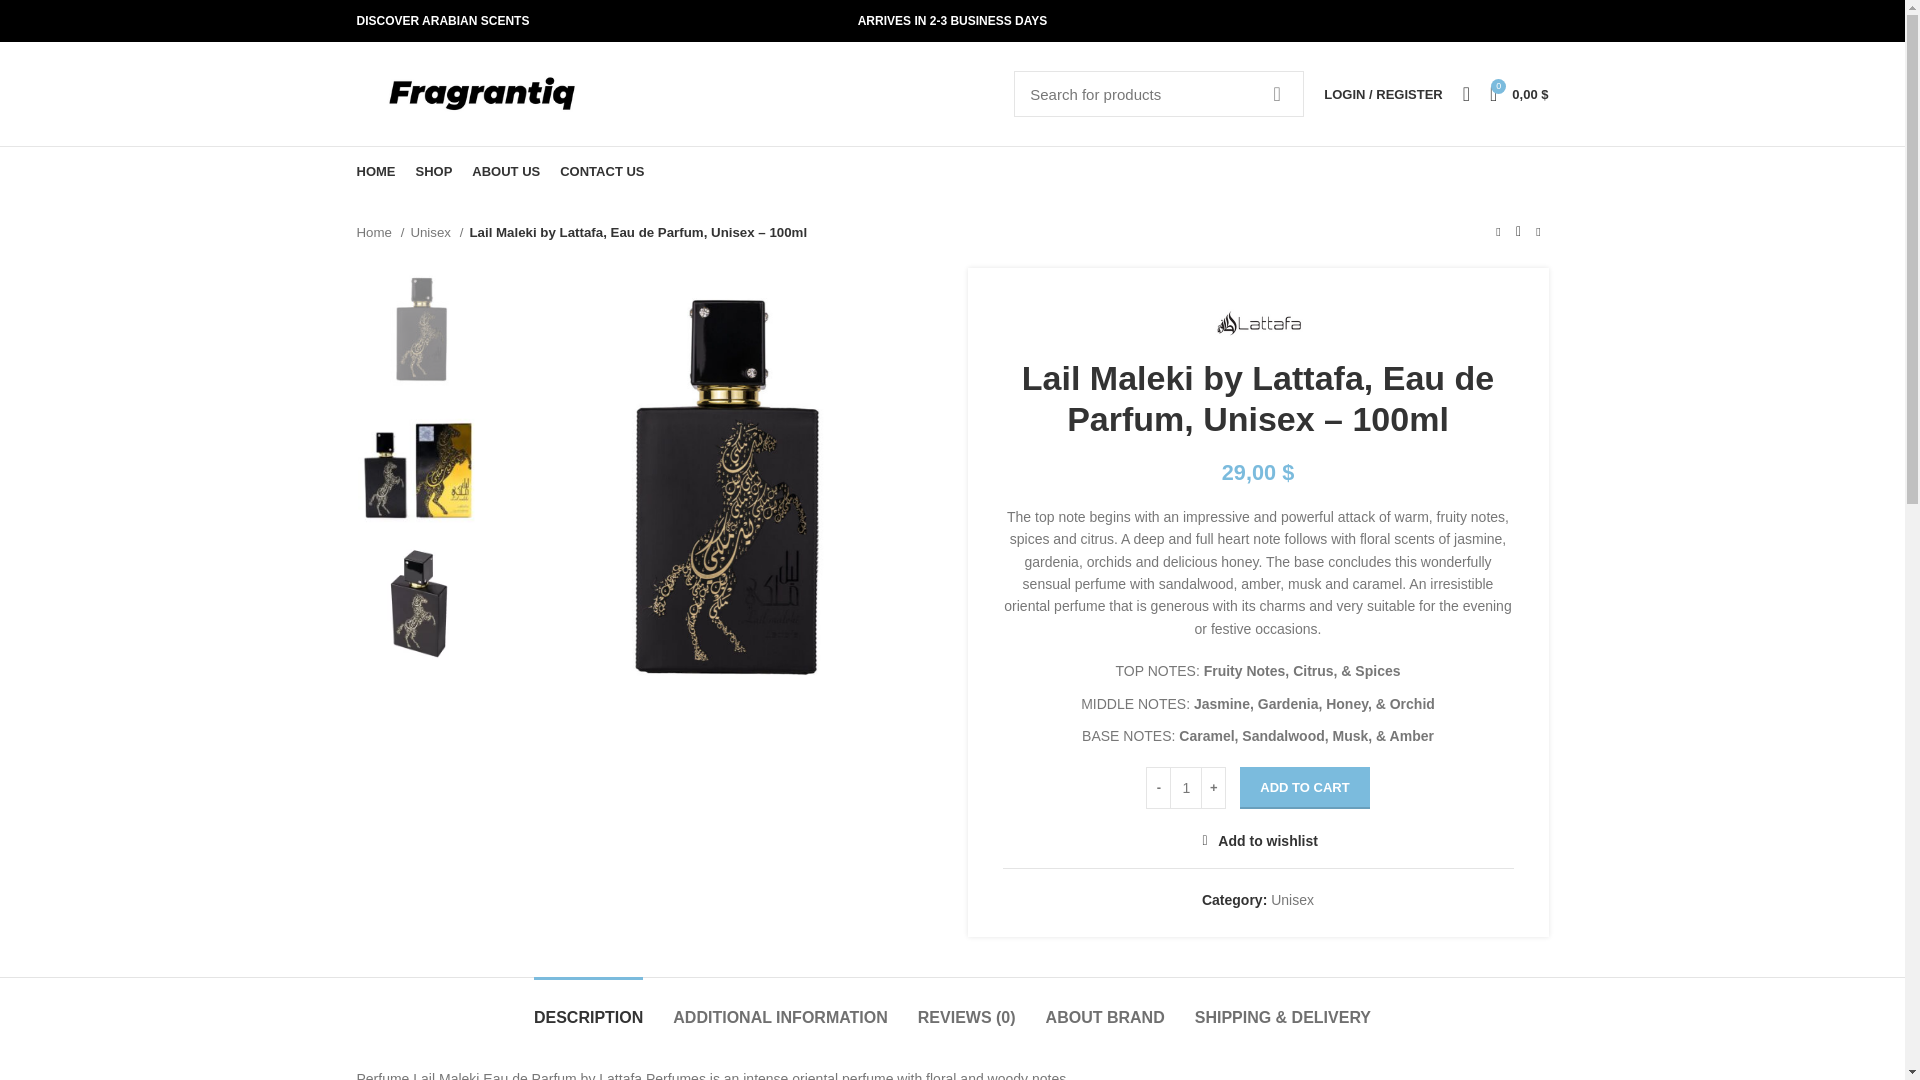 The height and width of the screenshot is (1080, 1920). Describe the element at coordinates (379, 232) in the screenshot. I see `Home` at that location.